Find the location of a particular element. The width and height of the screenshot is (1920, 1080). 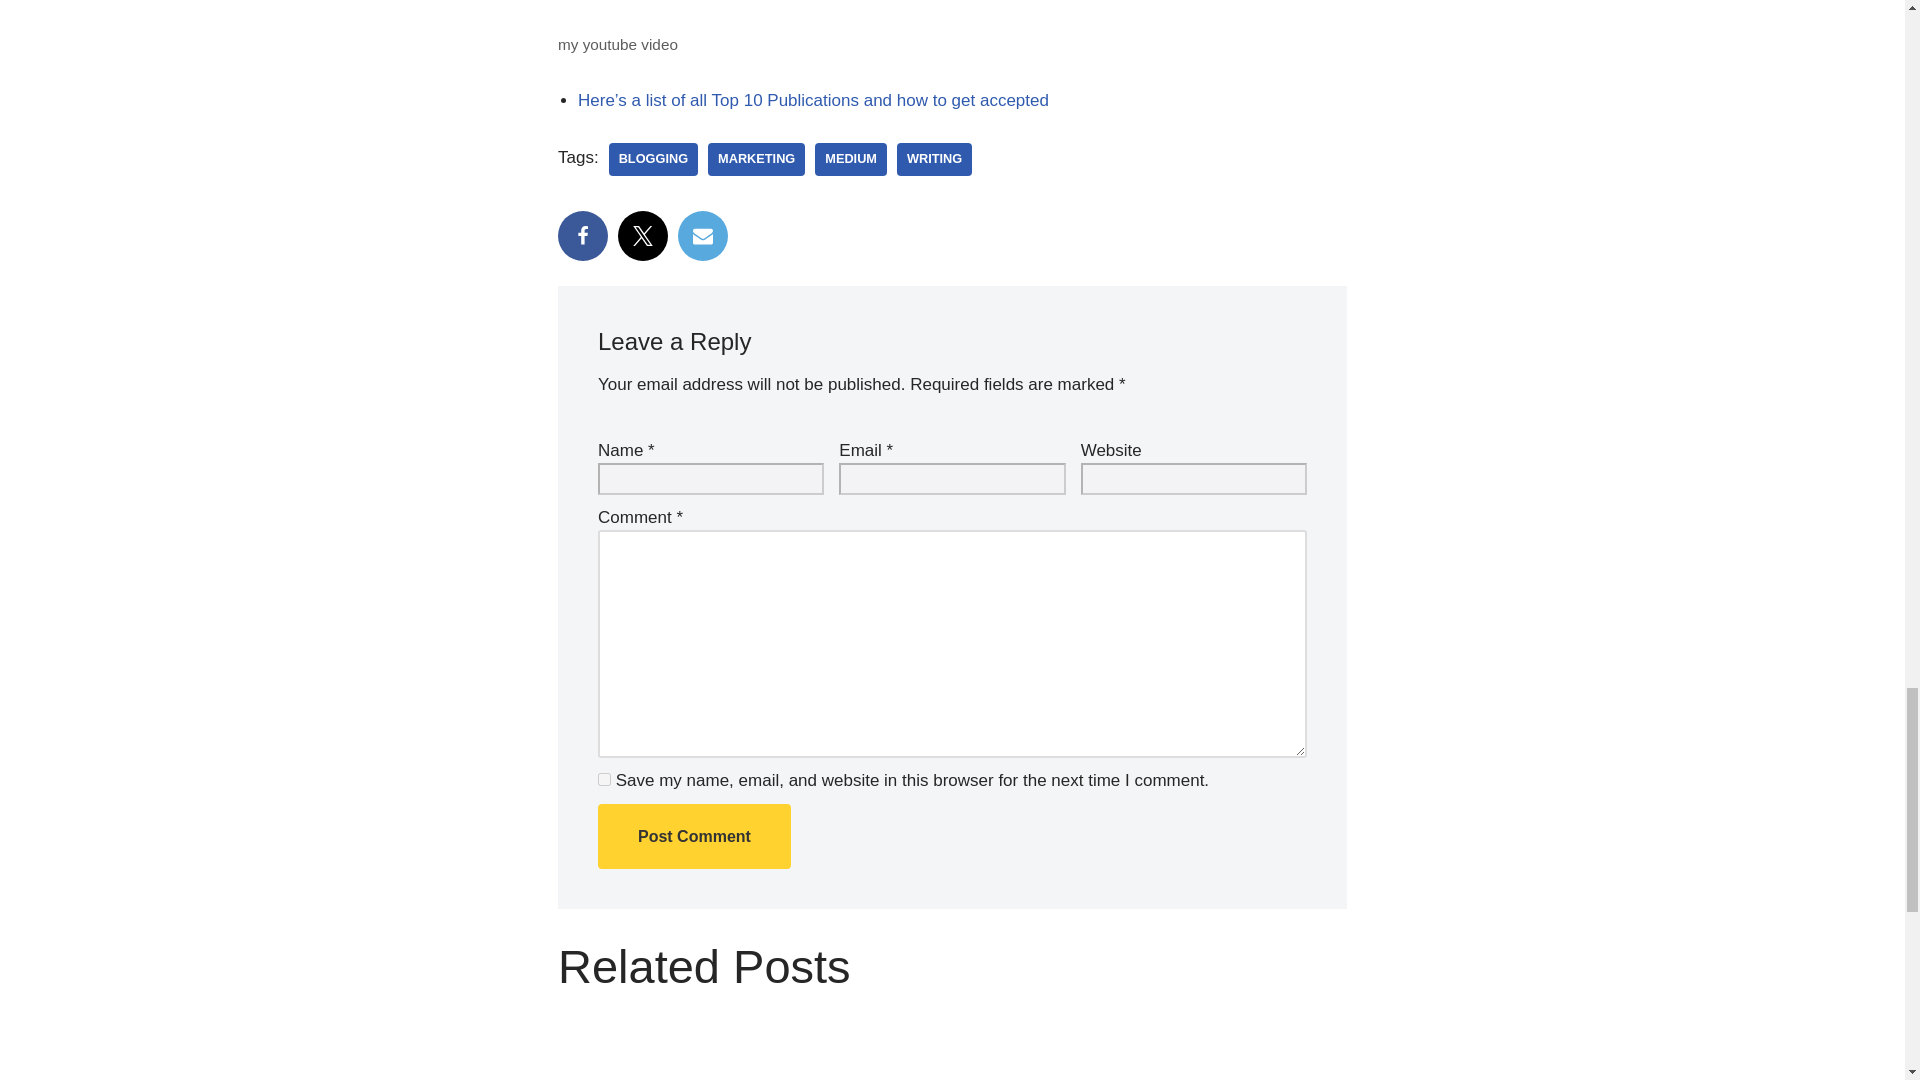

yes is located at coordinates (604, 780).